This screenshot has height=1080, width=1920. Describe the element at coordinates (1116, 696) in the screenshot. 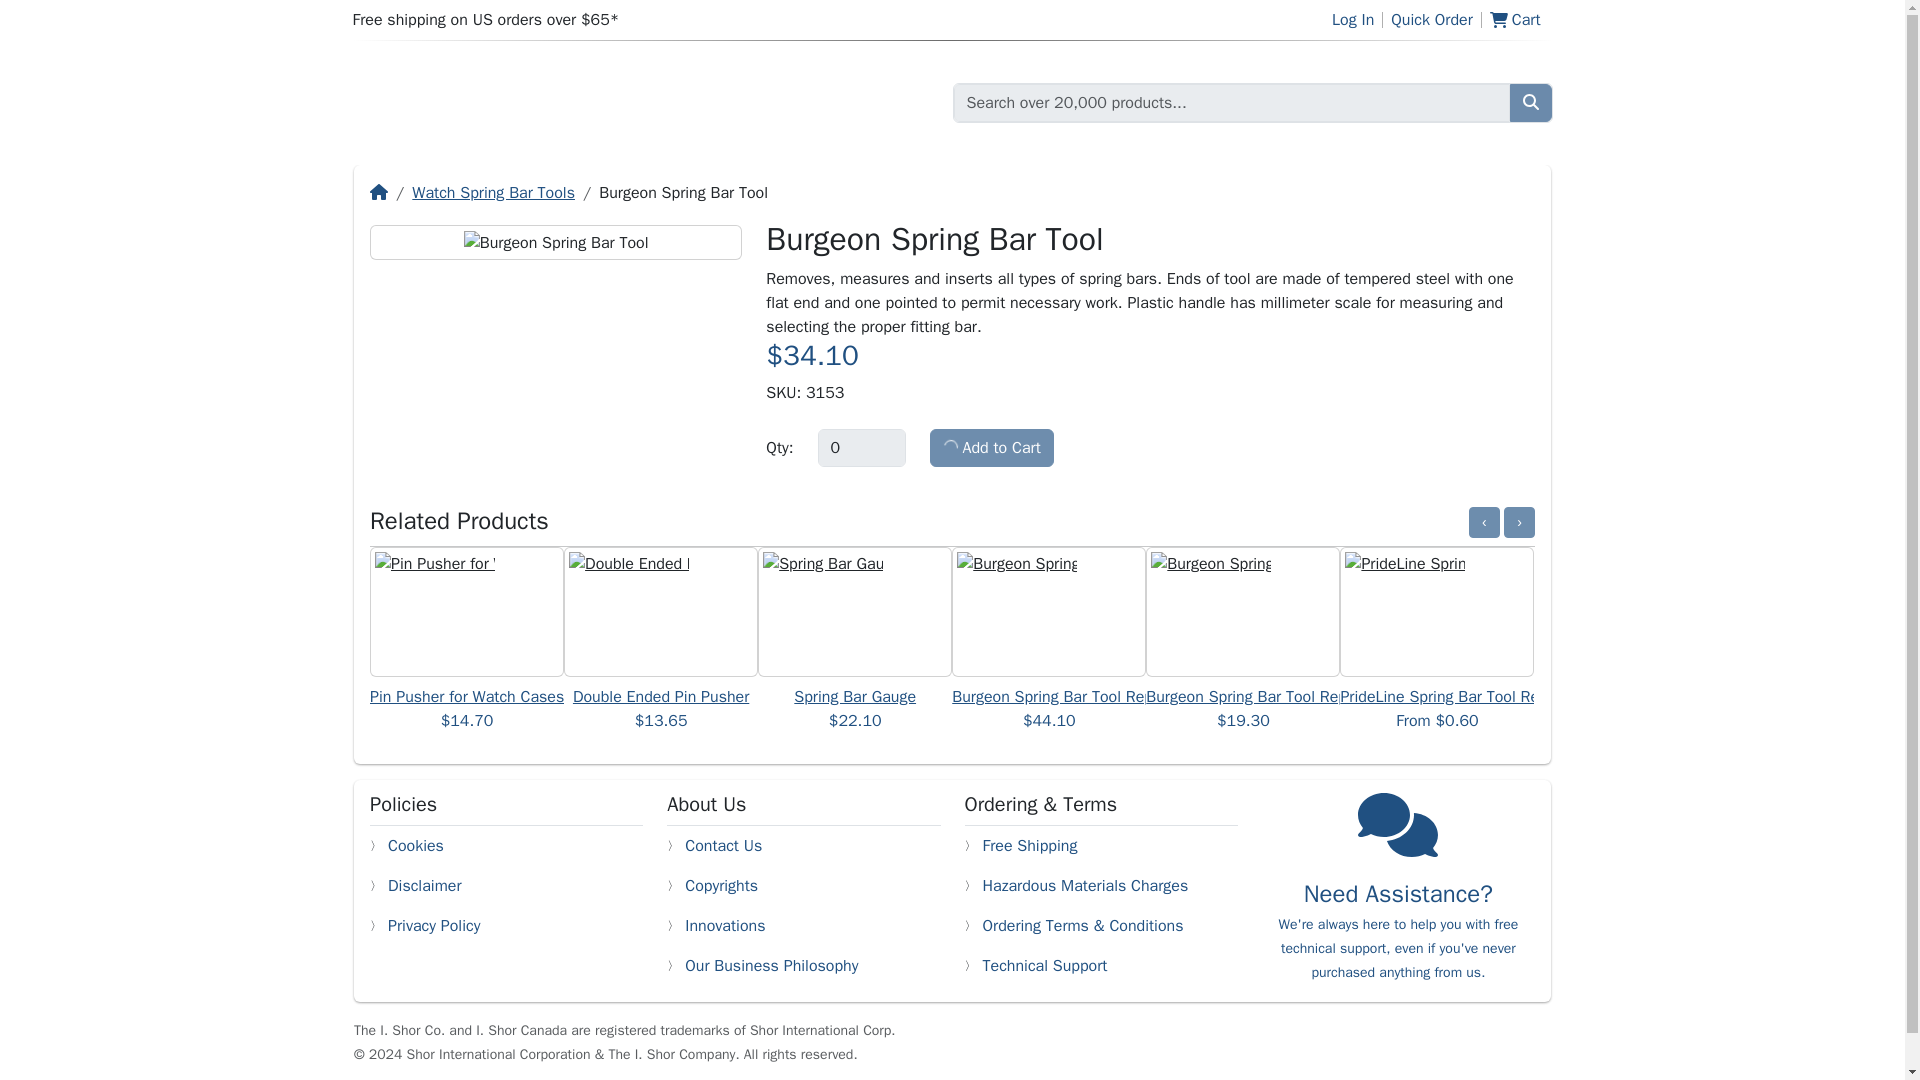

I see `Burgeon Spring Bar Tool Replacement Flat Tips` at that location.